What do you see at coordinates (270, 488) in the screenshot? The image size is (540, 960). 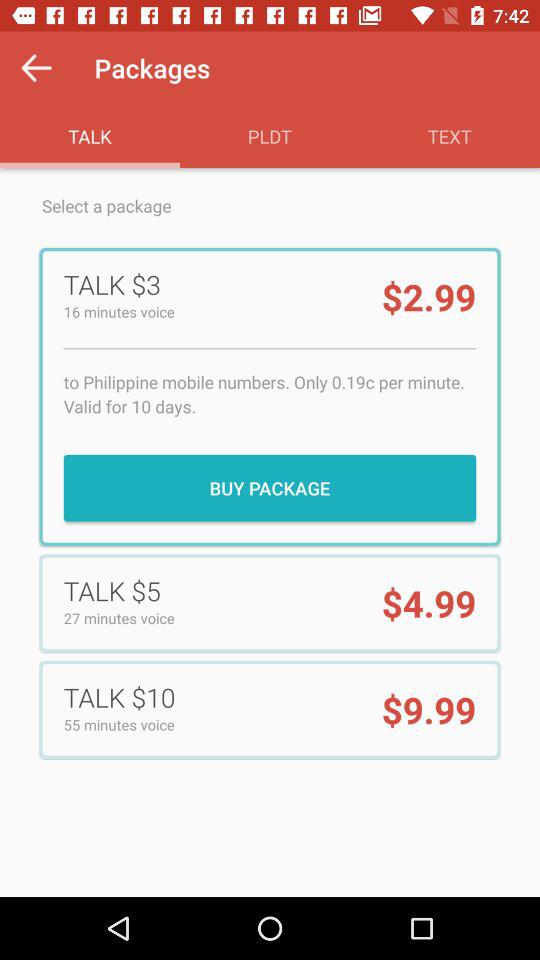 I see `scroll until the buy package item` at bounding box center [270, 488].